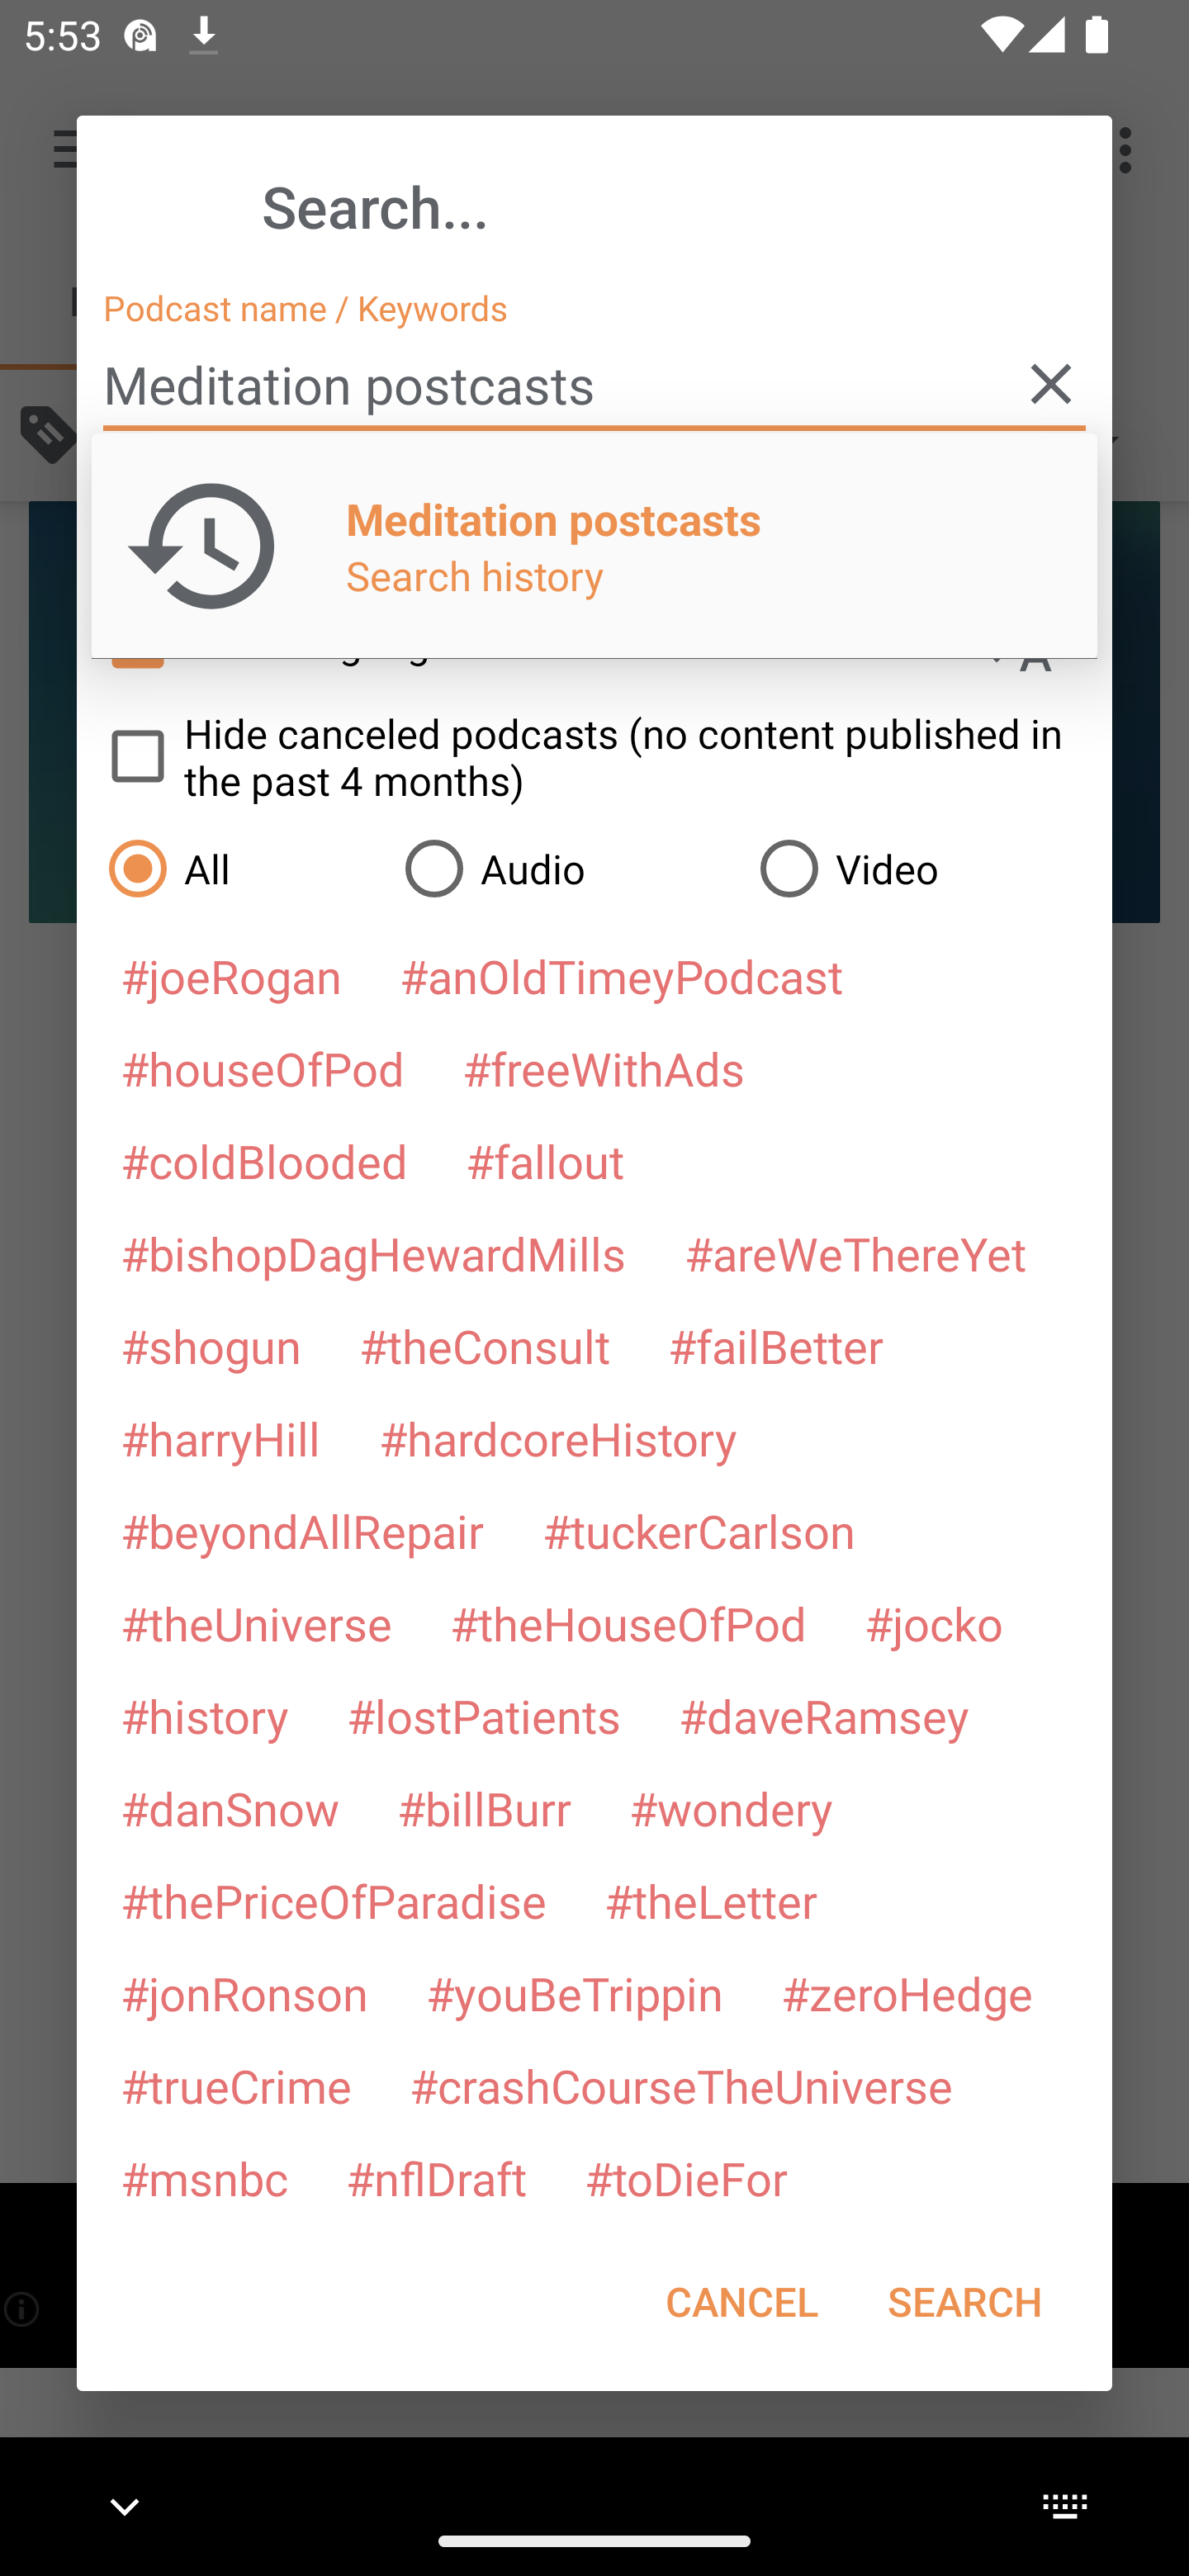  I want to click on #shogun, so click(210, 1346).